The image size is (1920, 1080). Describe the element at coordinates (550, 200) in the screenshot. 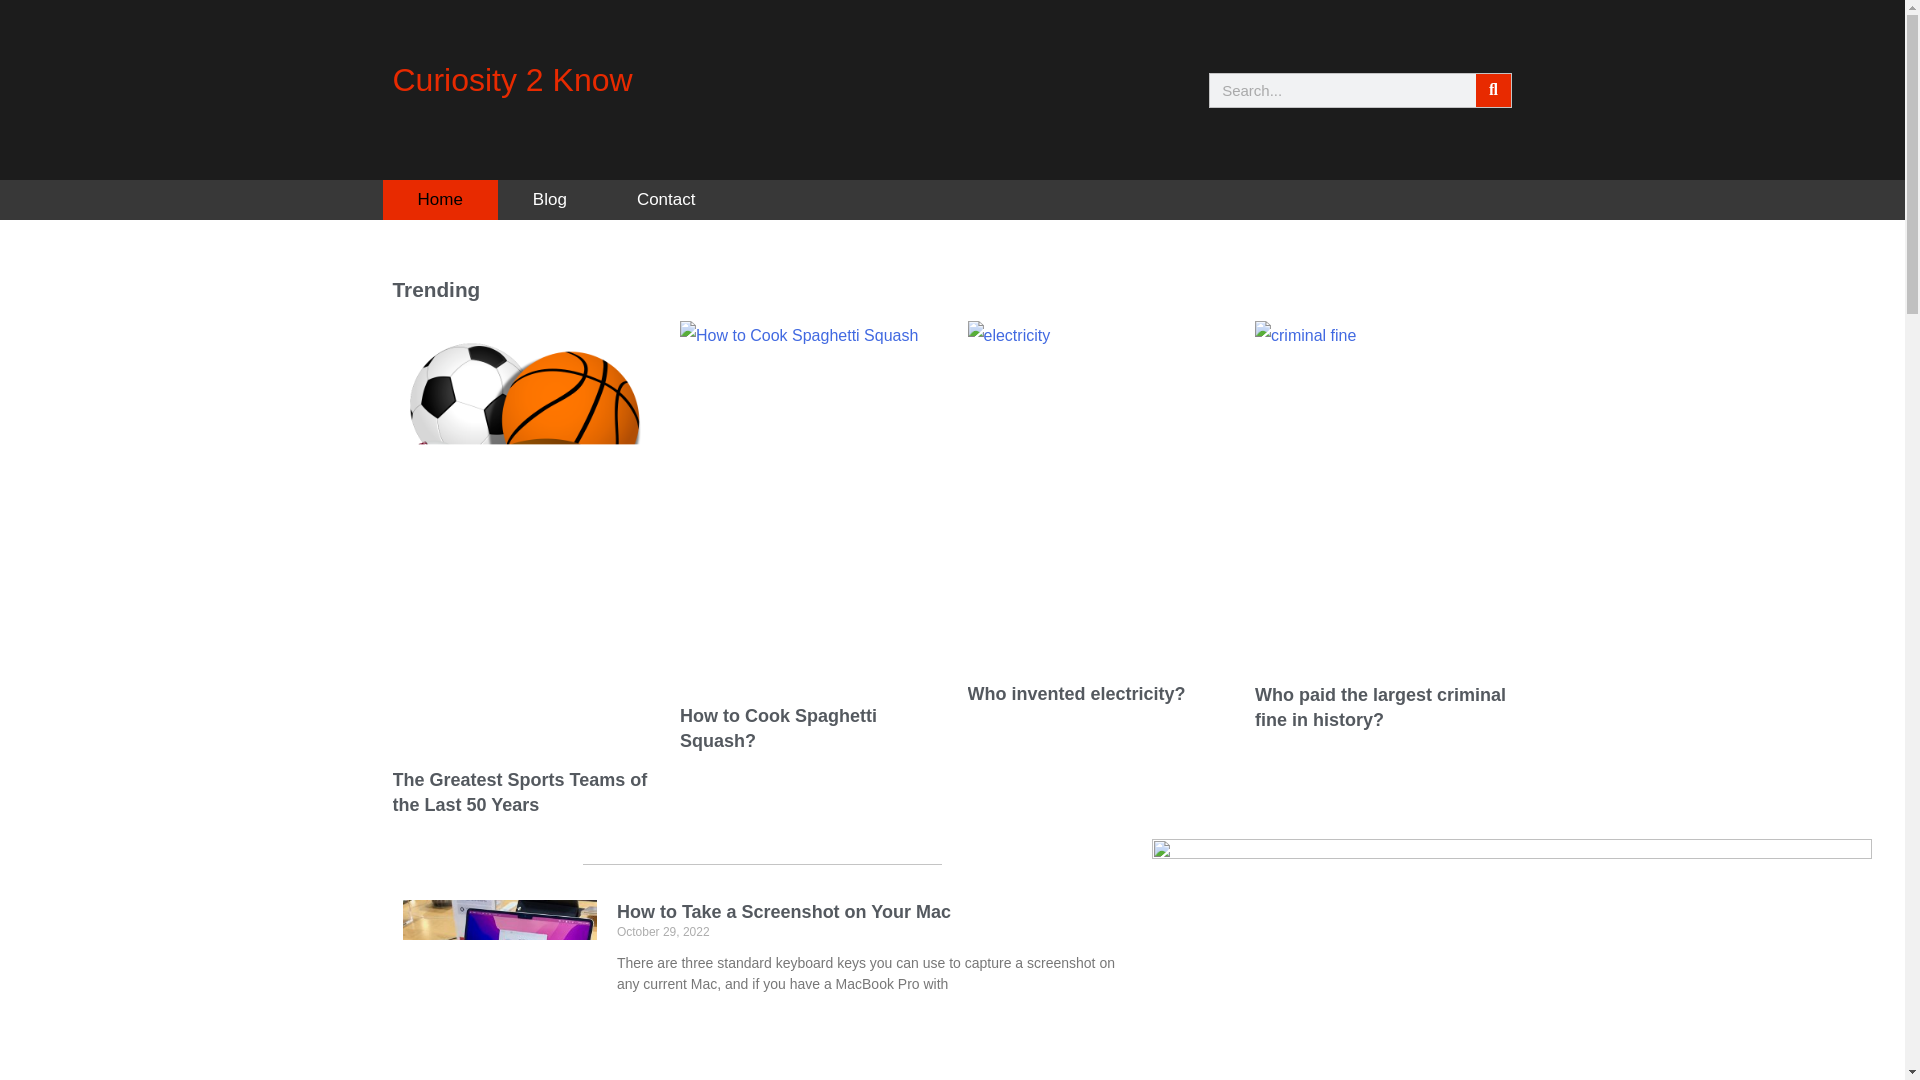

I see `Blog` at that location.